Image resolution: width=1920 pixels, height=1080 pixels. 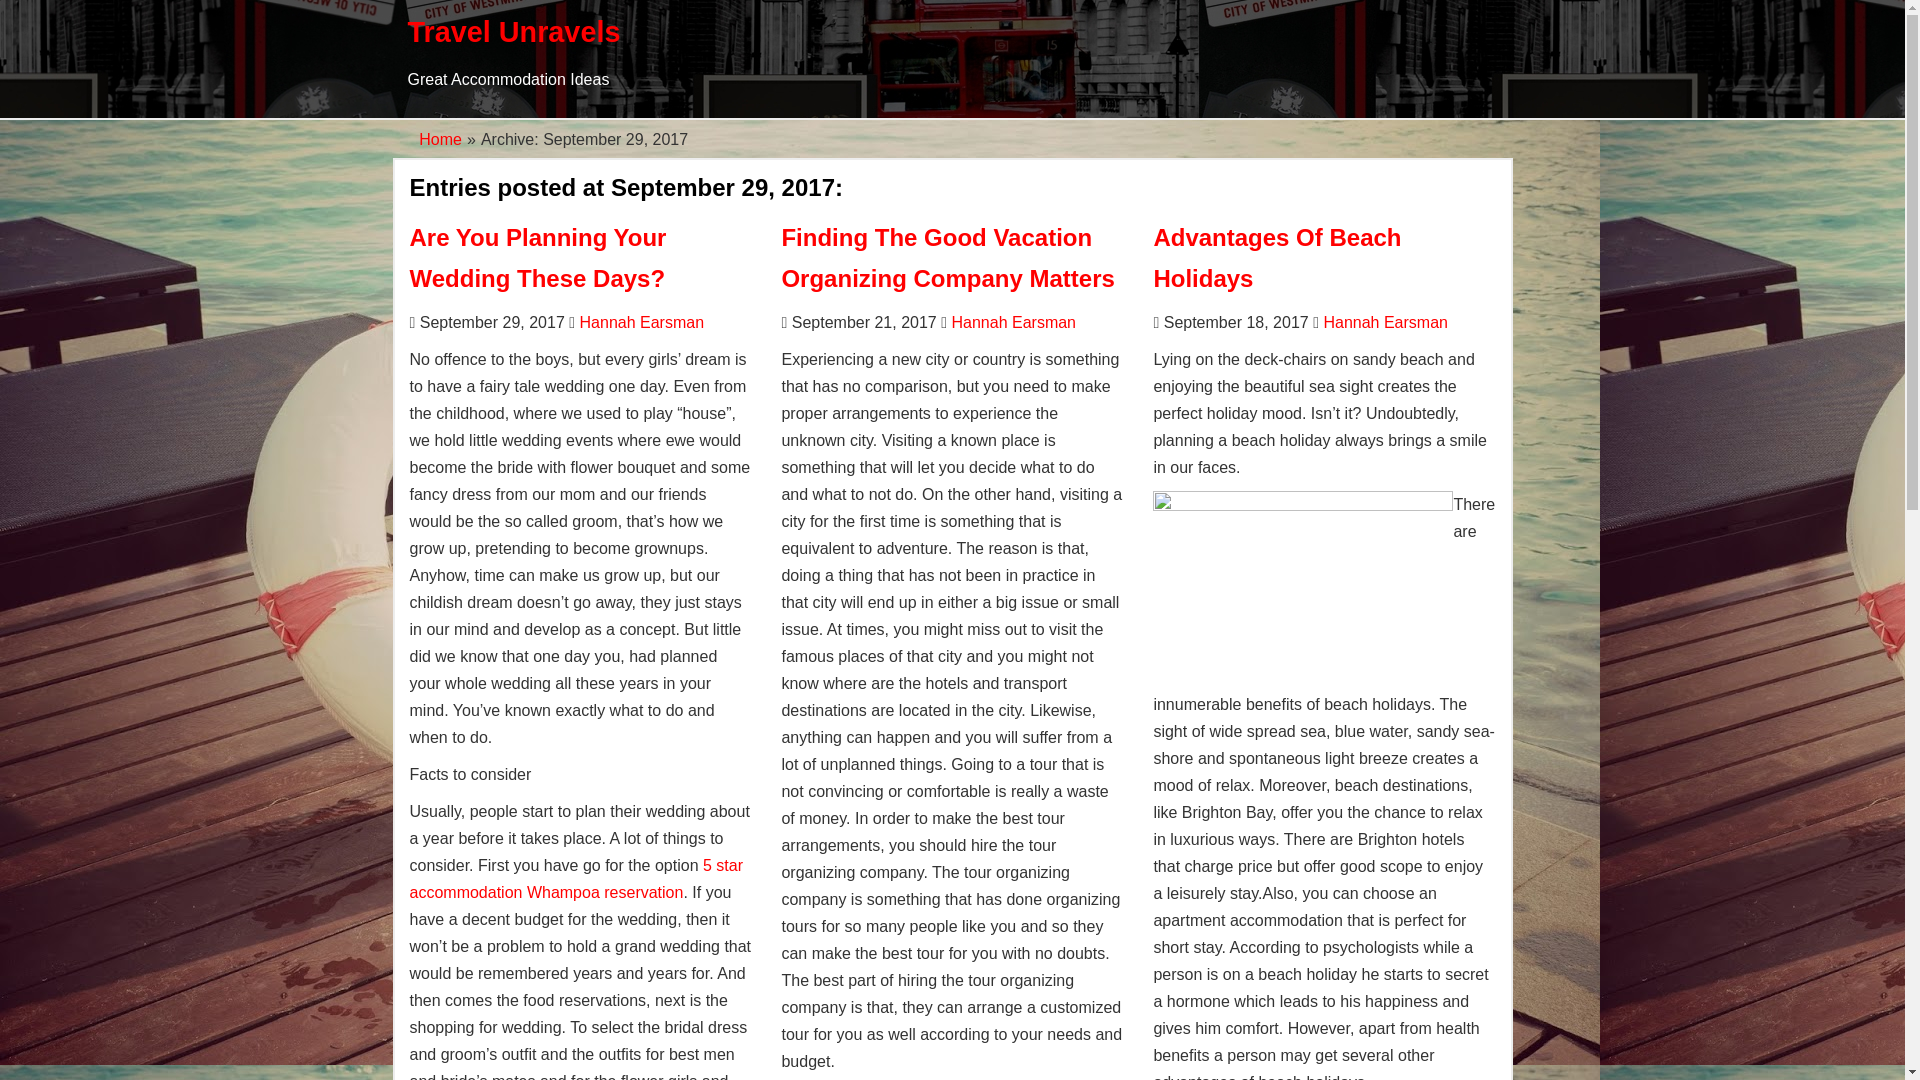 What do you see at coordinates (1384, 322) in the screenshot?
I see `Hannah Earsman` at bounding box center [1384, 322].